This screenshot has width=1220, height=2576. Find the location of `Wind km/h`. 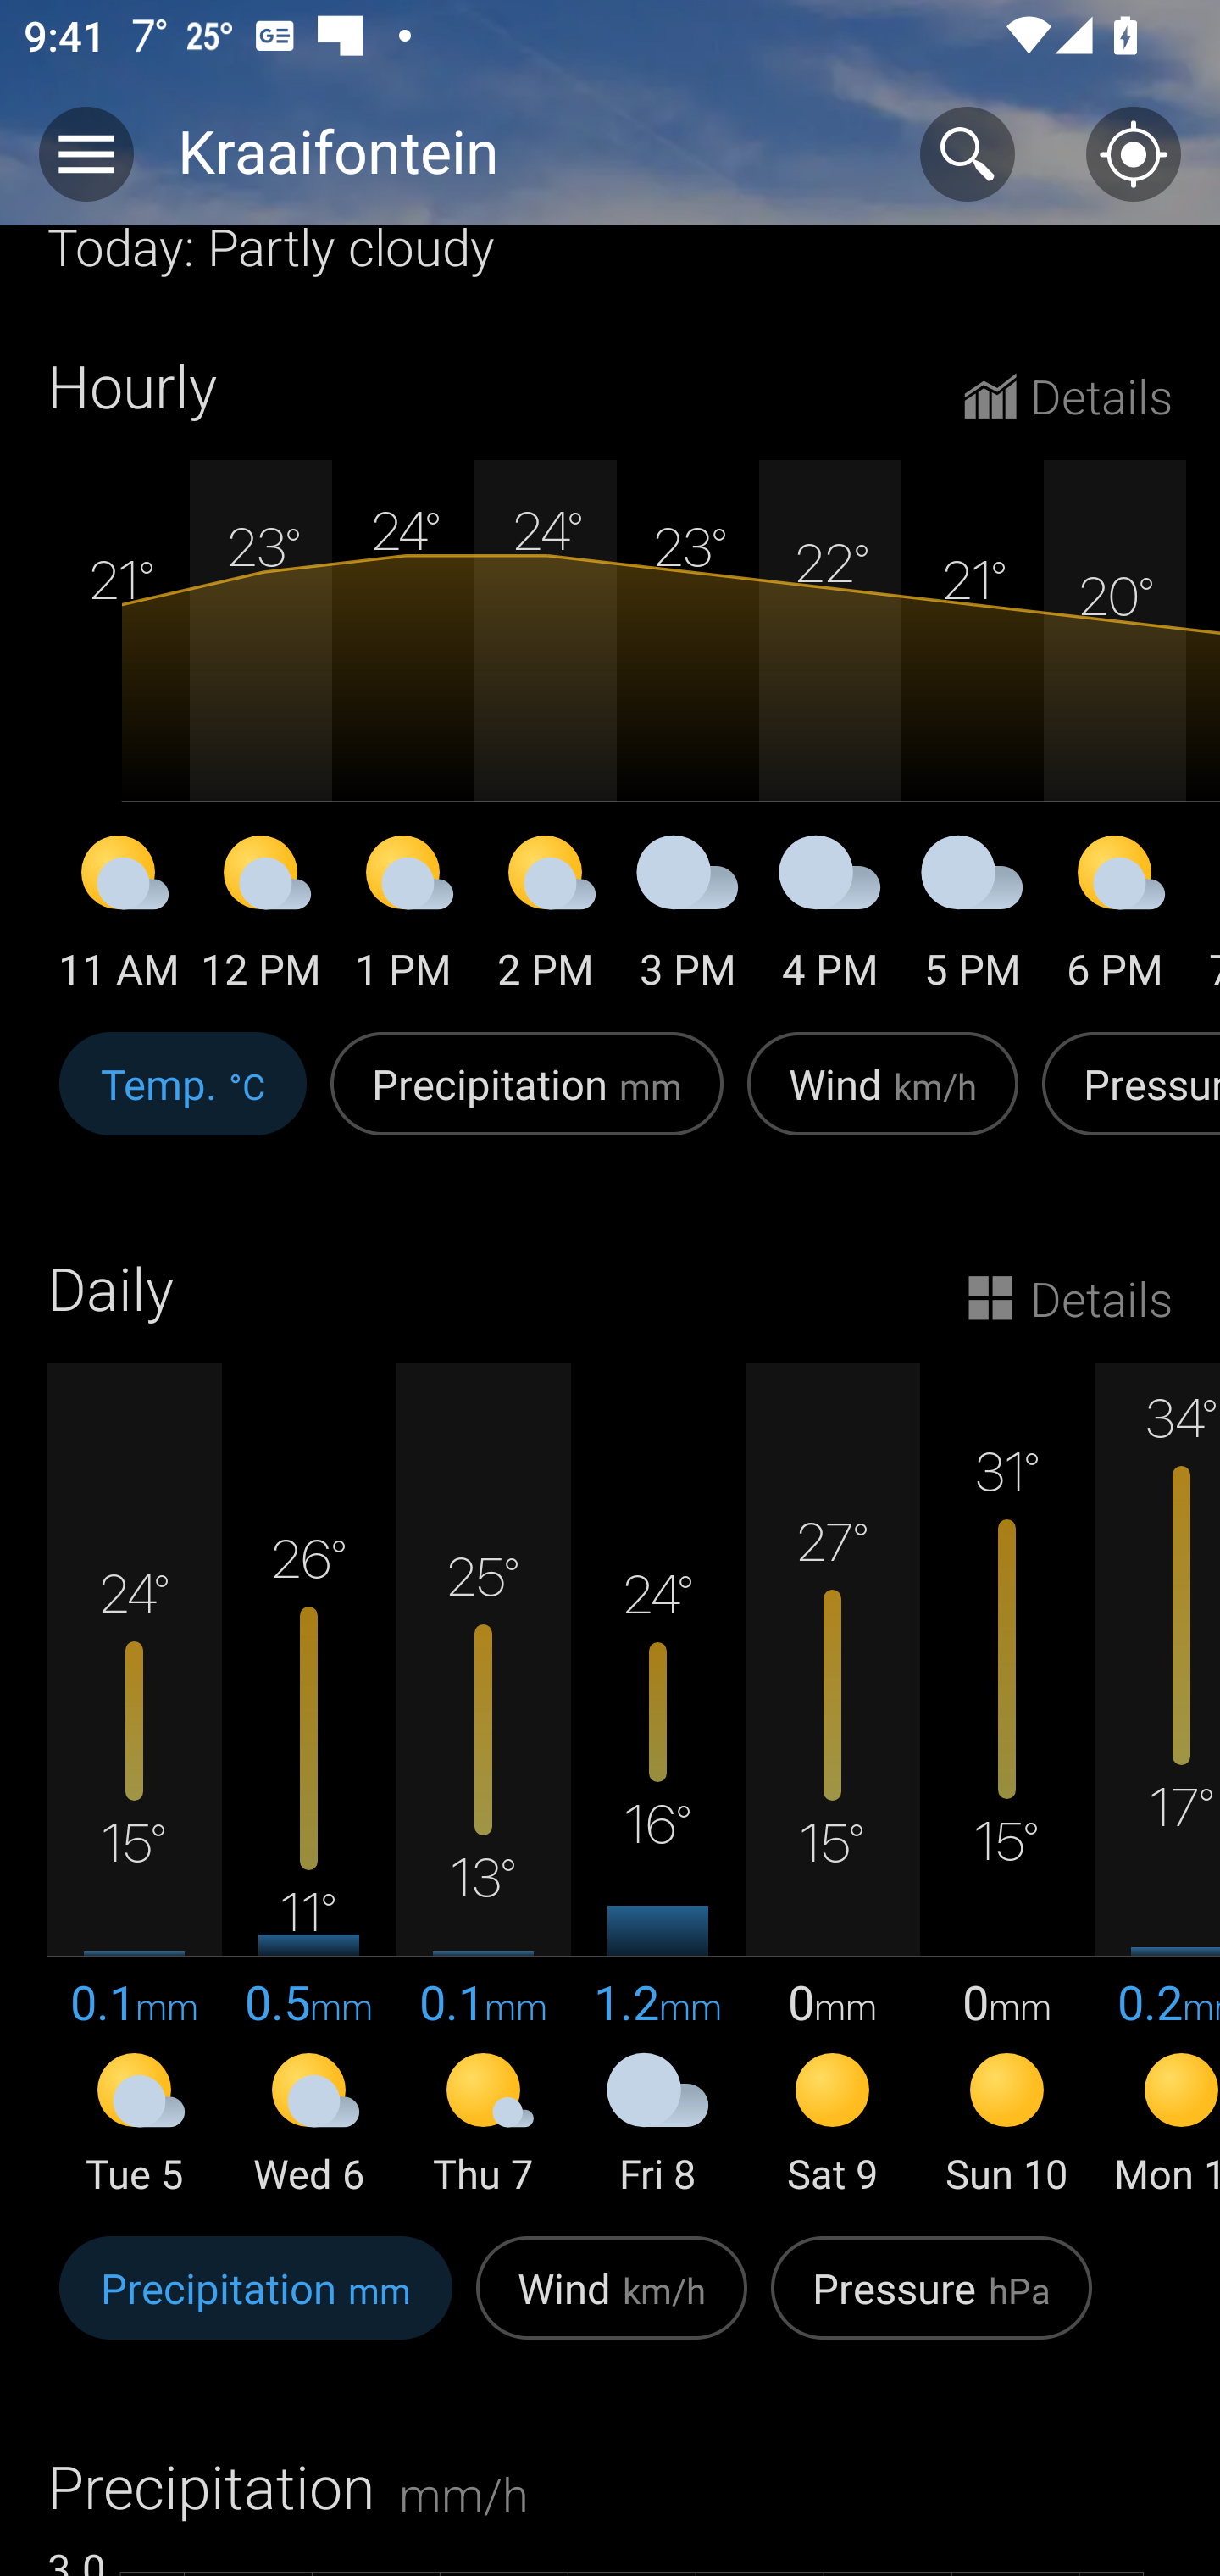

Wind km/h is located at coordinates (883, 1101).